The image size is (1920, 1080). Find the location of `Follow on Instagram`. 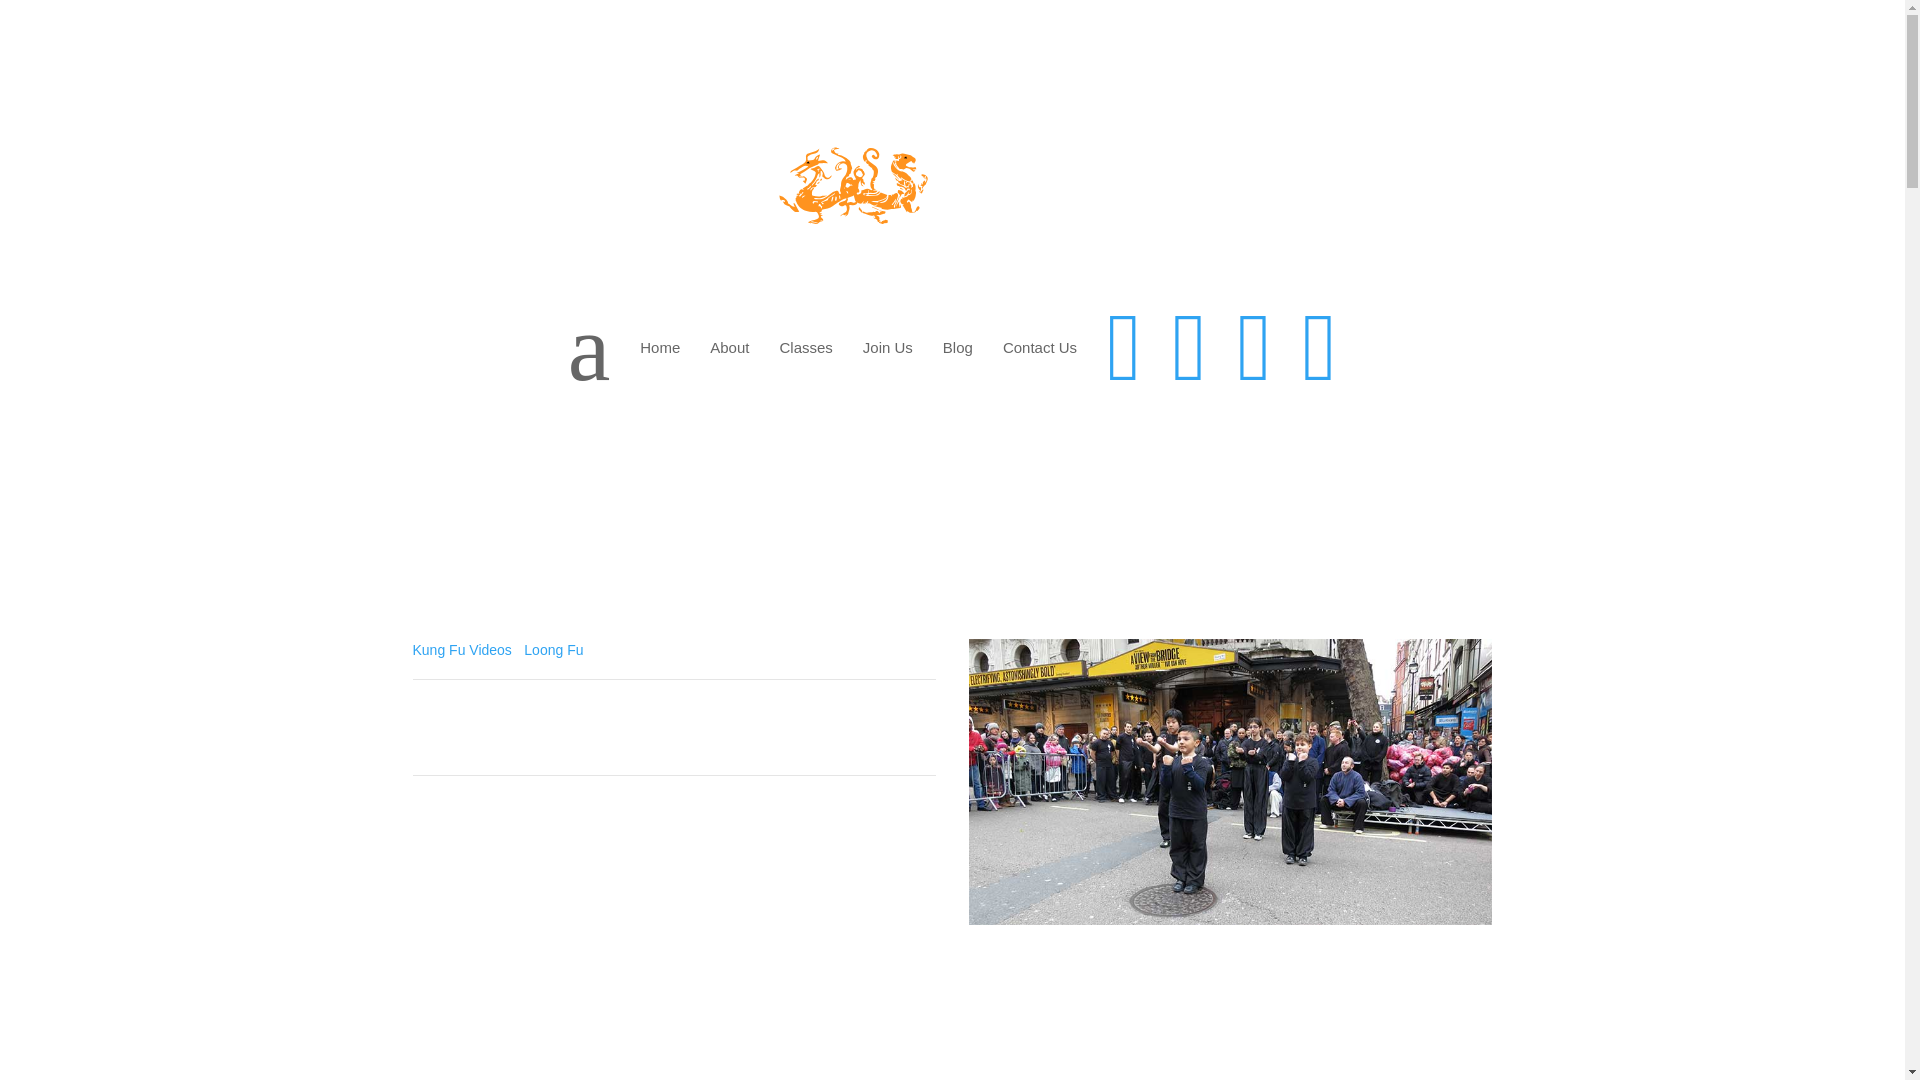

Follow on Instagram is located at coordinates (1475, 958).